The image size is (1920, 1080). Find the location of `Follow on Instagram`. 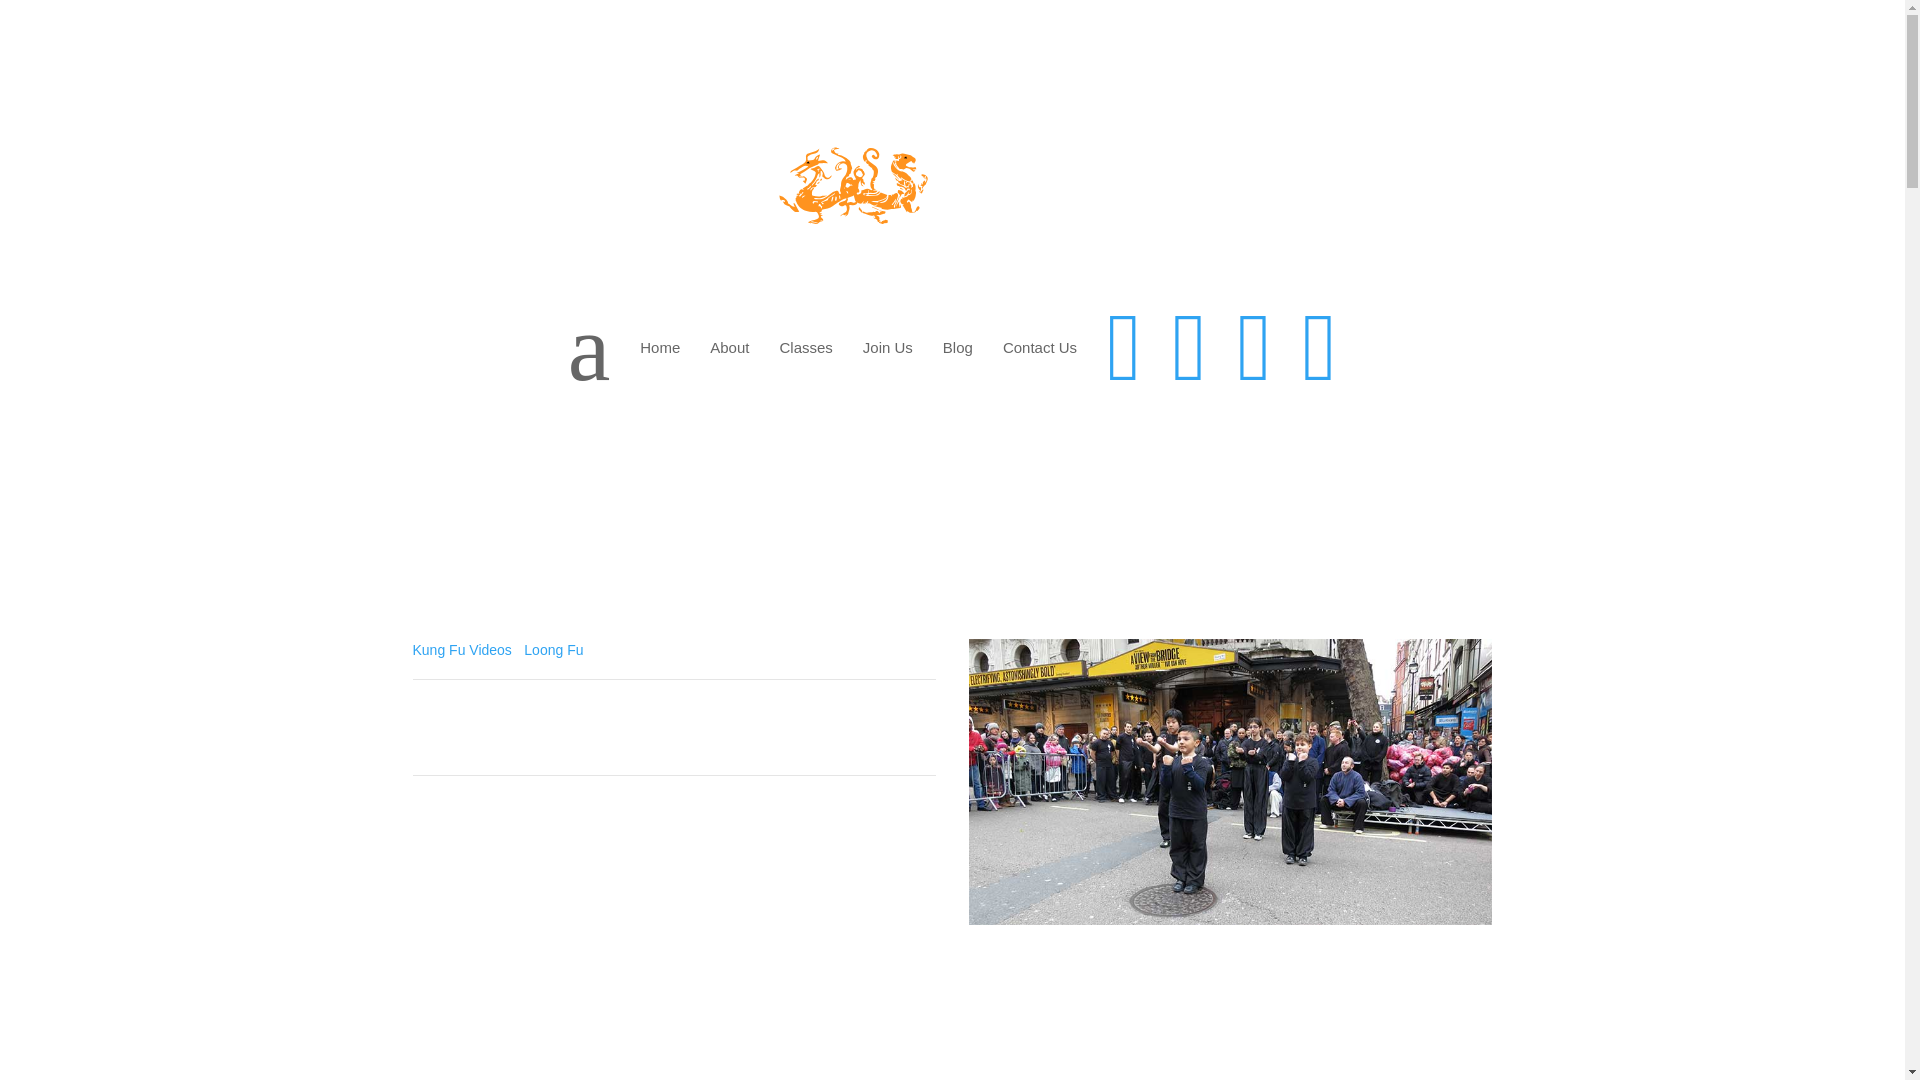

Follow on Instagram is located at coordinates (1475, 958).